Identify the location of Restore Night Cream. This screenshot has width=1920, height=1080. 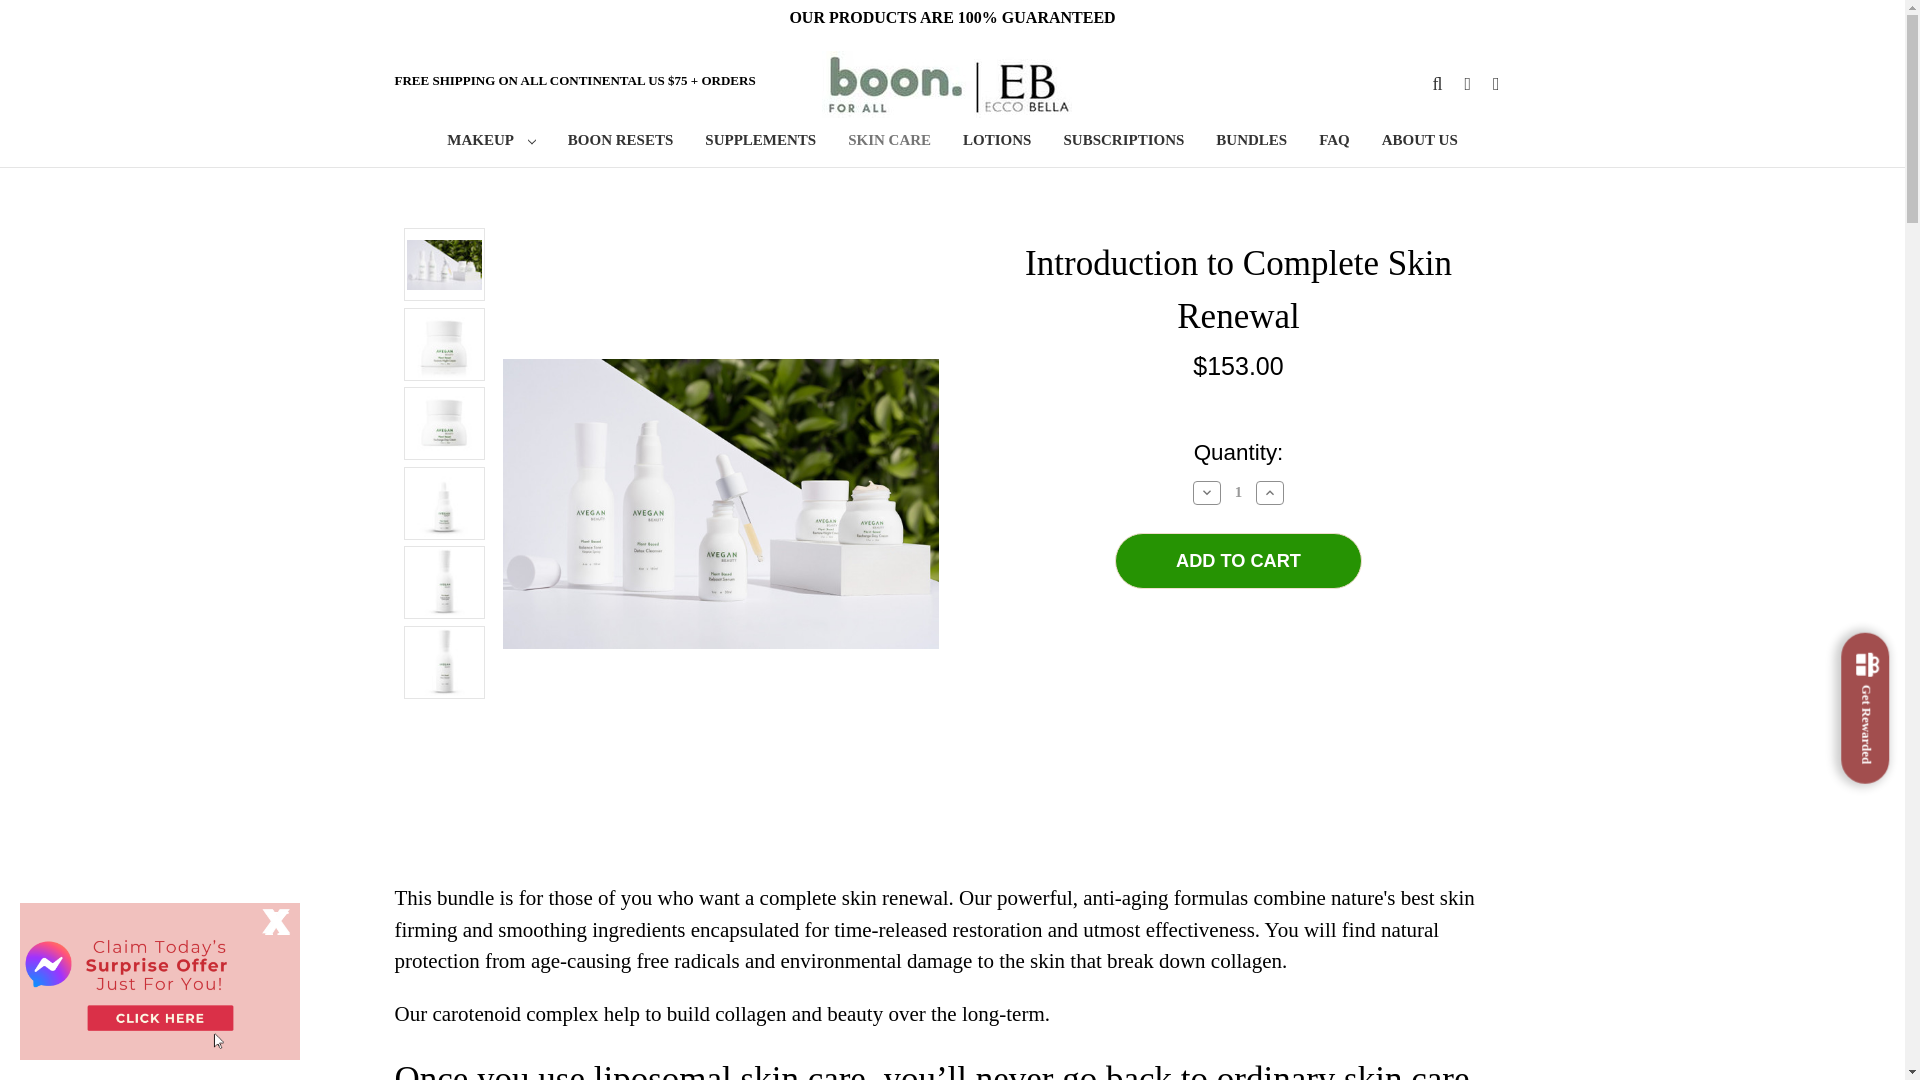
(444, 344).